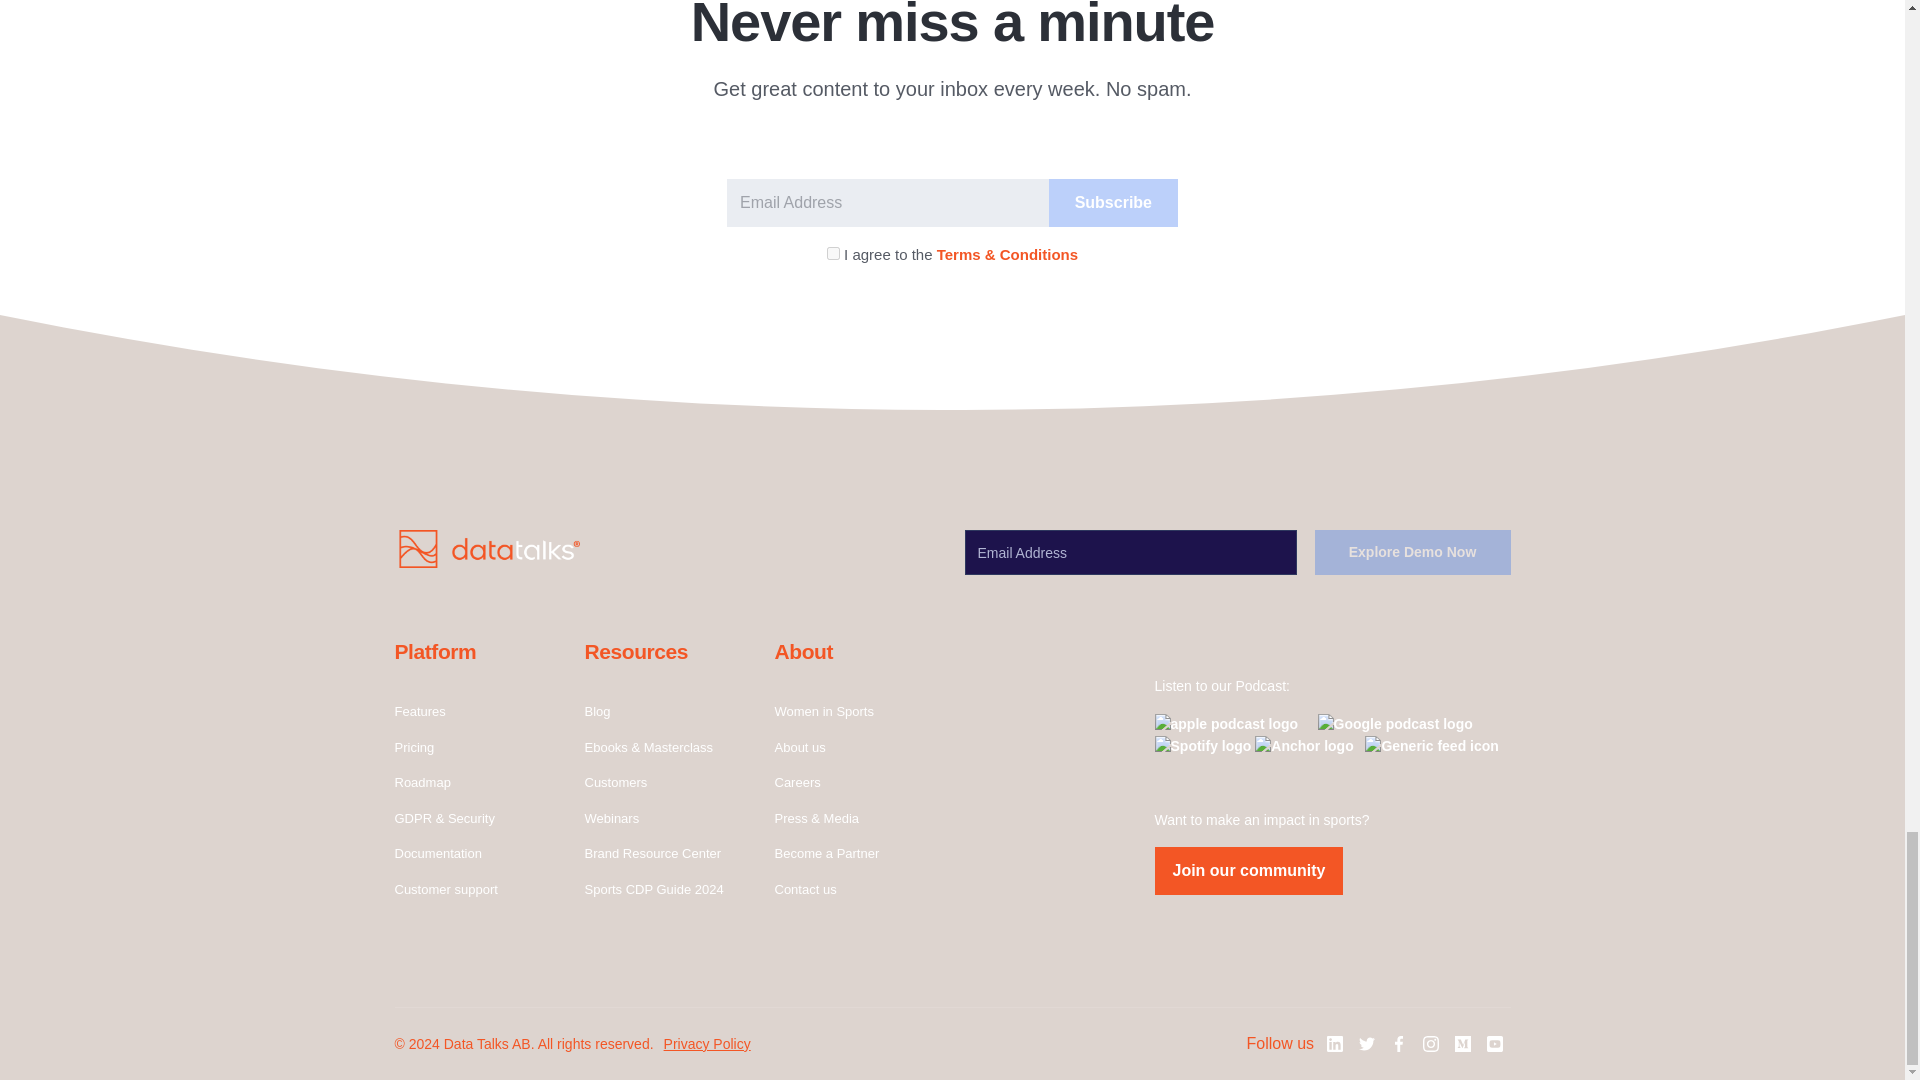  I want to click on Twitters icon, so click(1366, 1043).